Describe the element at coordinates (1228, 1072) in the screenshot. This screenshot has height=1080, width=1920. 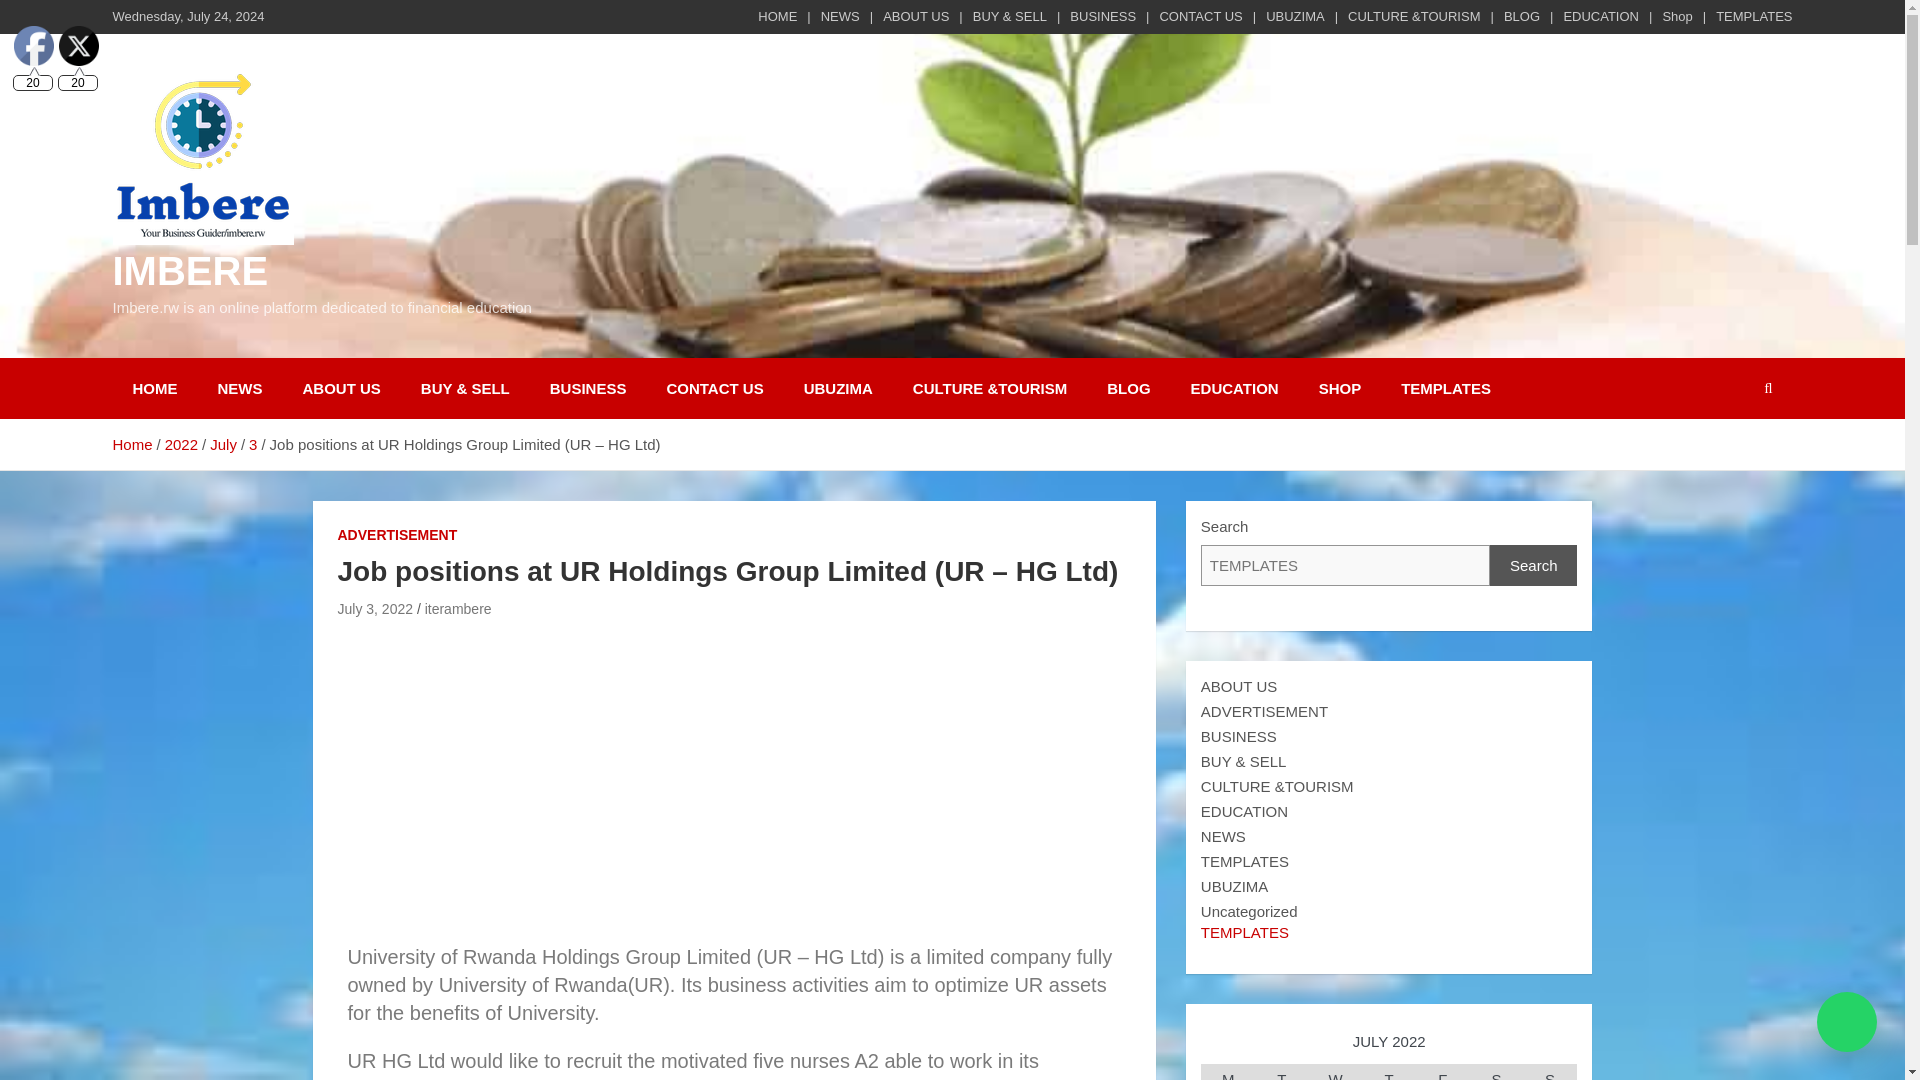
I see `Monday` at that location.